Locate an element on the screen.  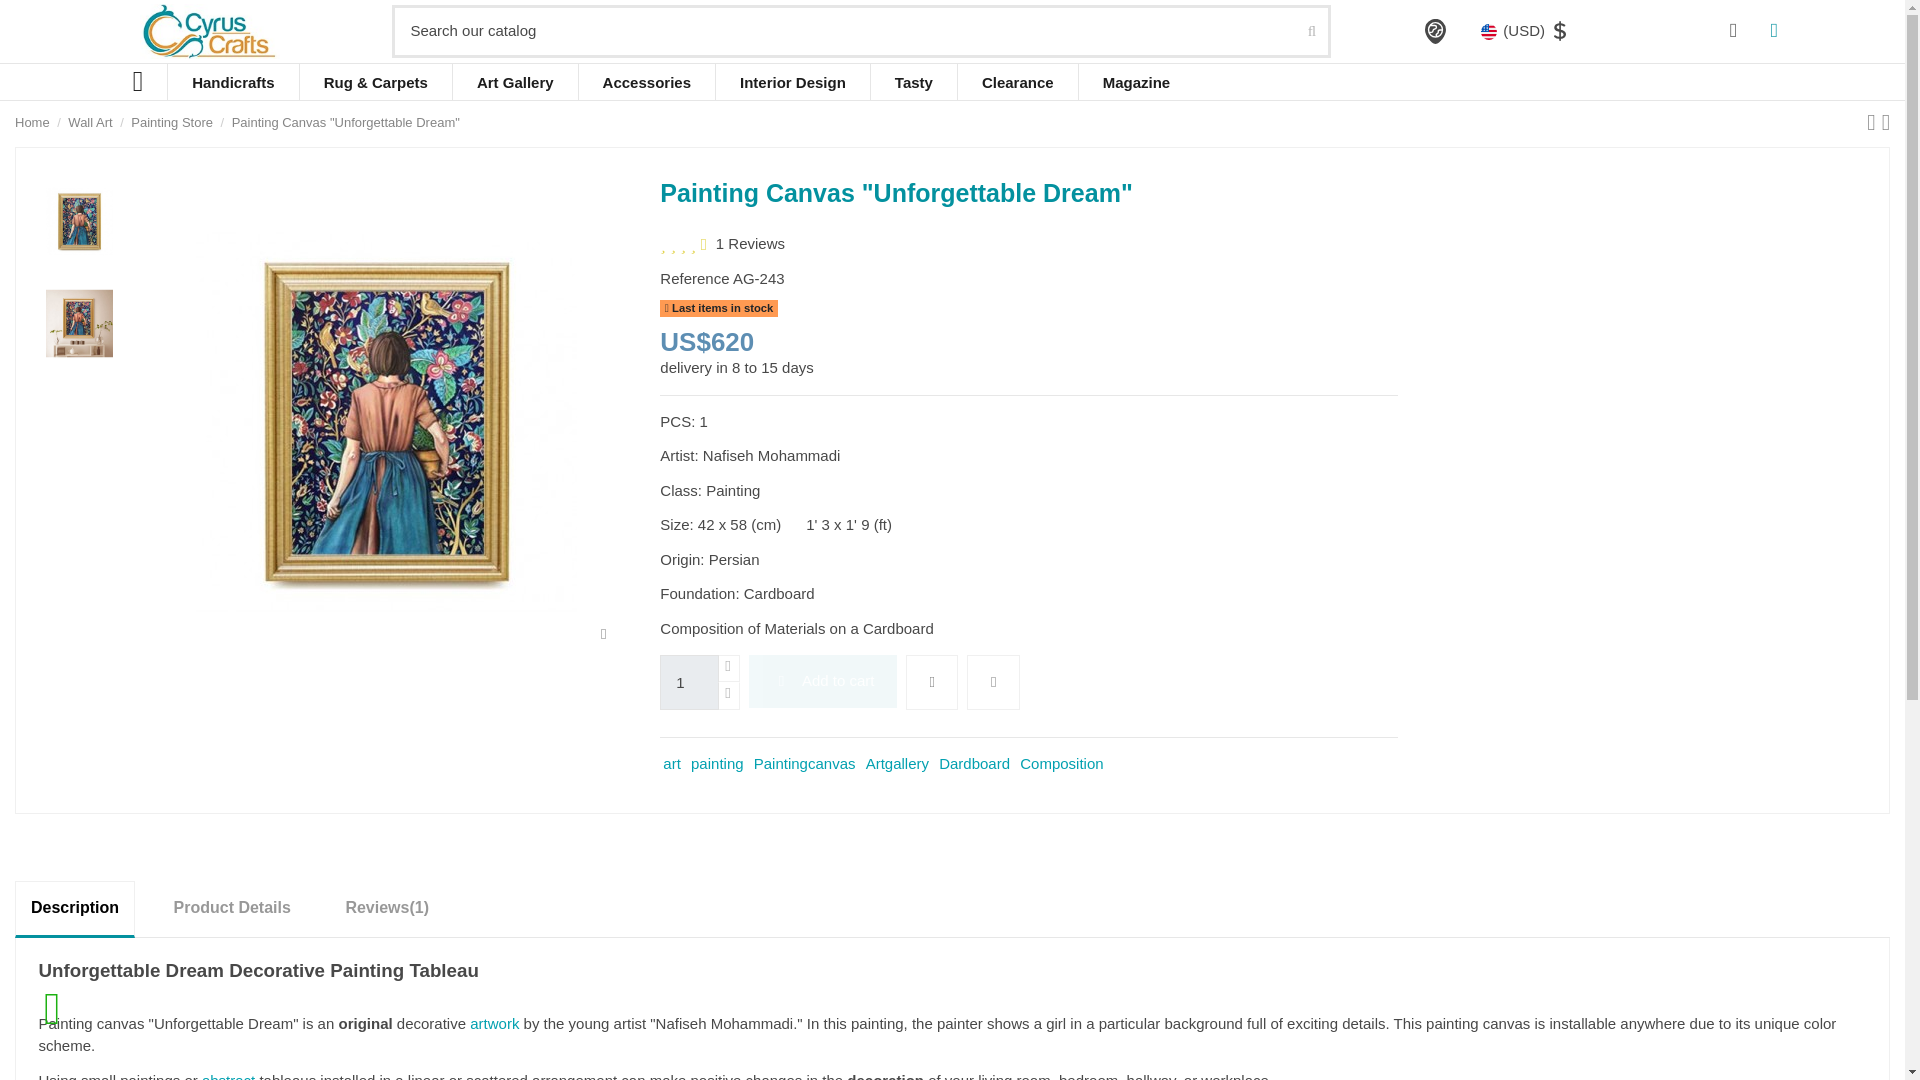
1 is located at coordinates (689, 682).